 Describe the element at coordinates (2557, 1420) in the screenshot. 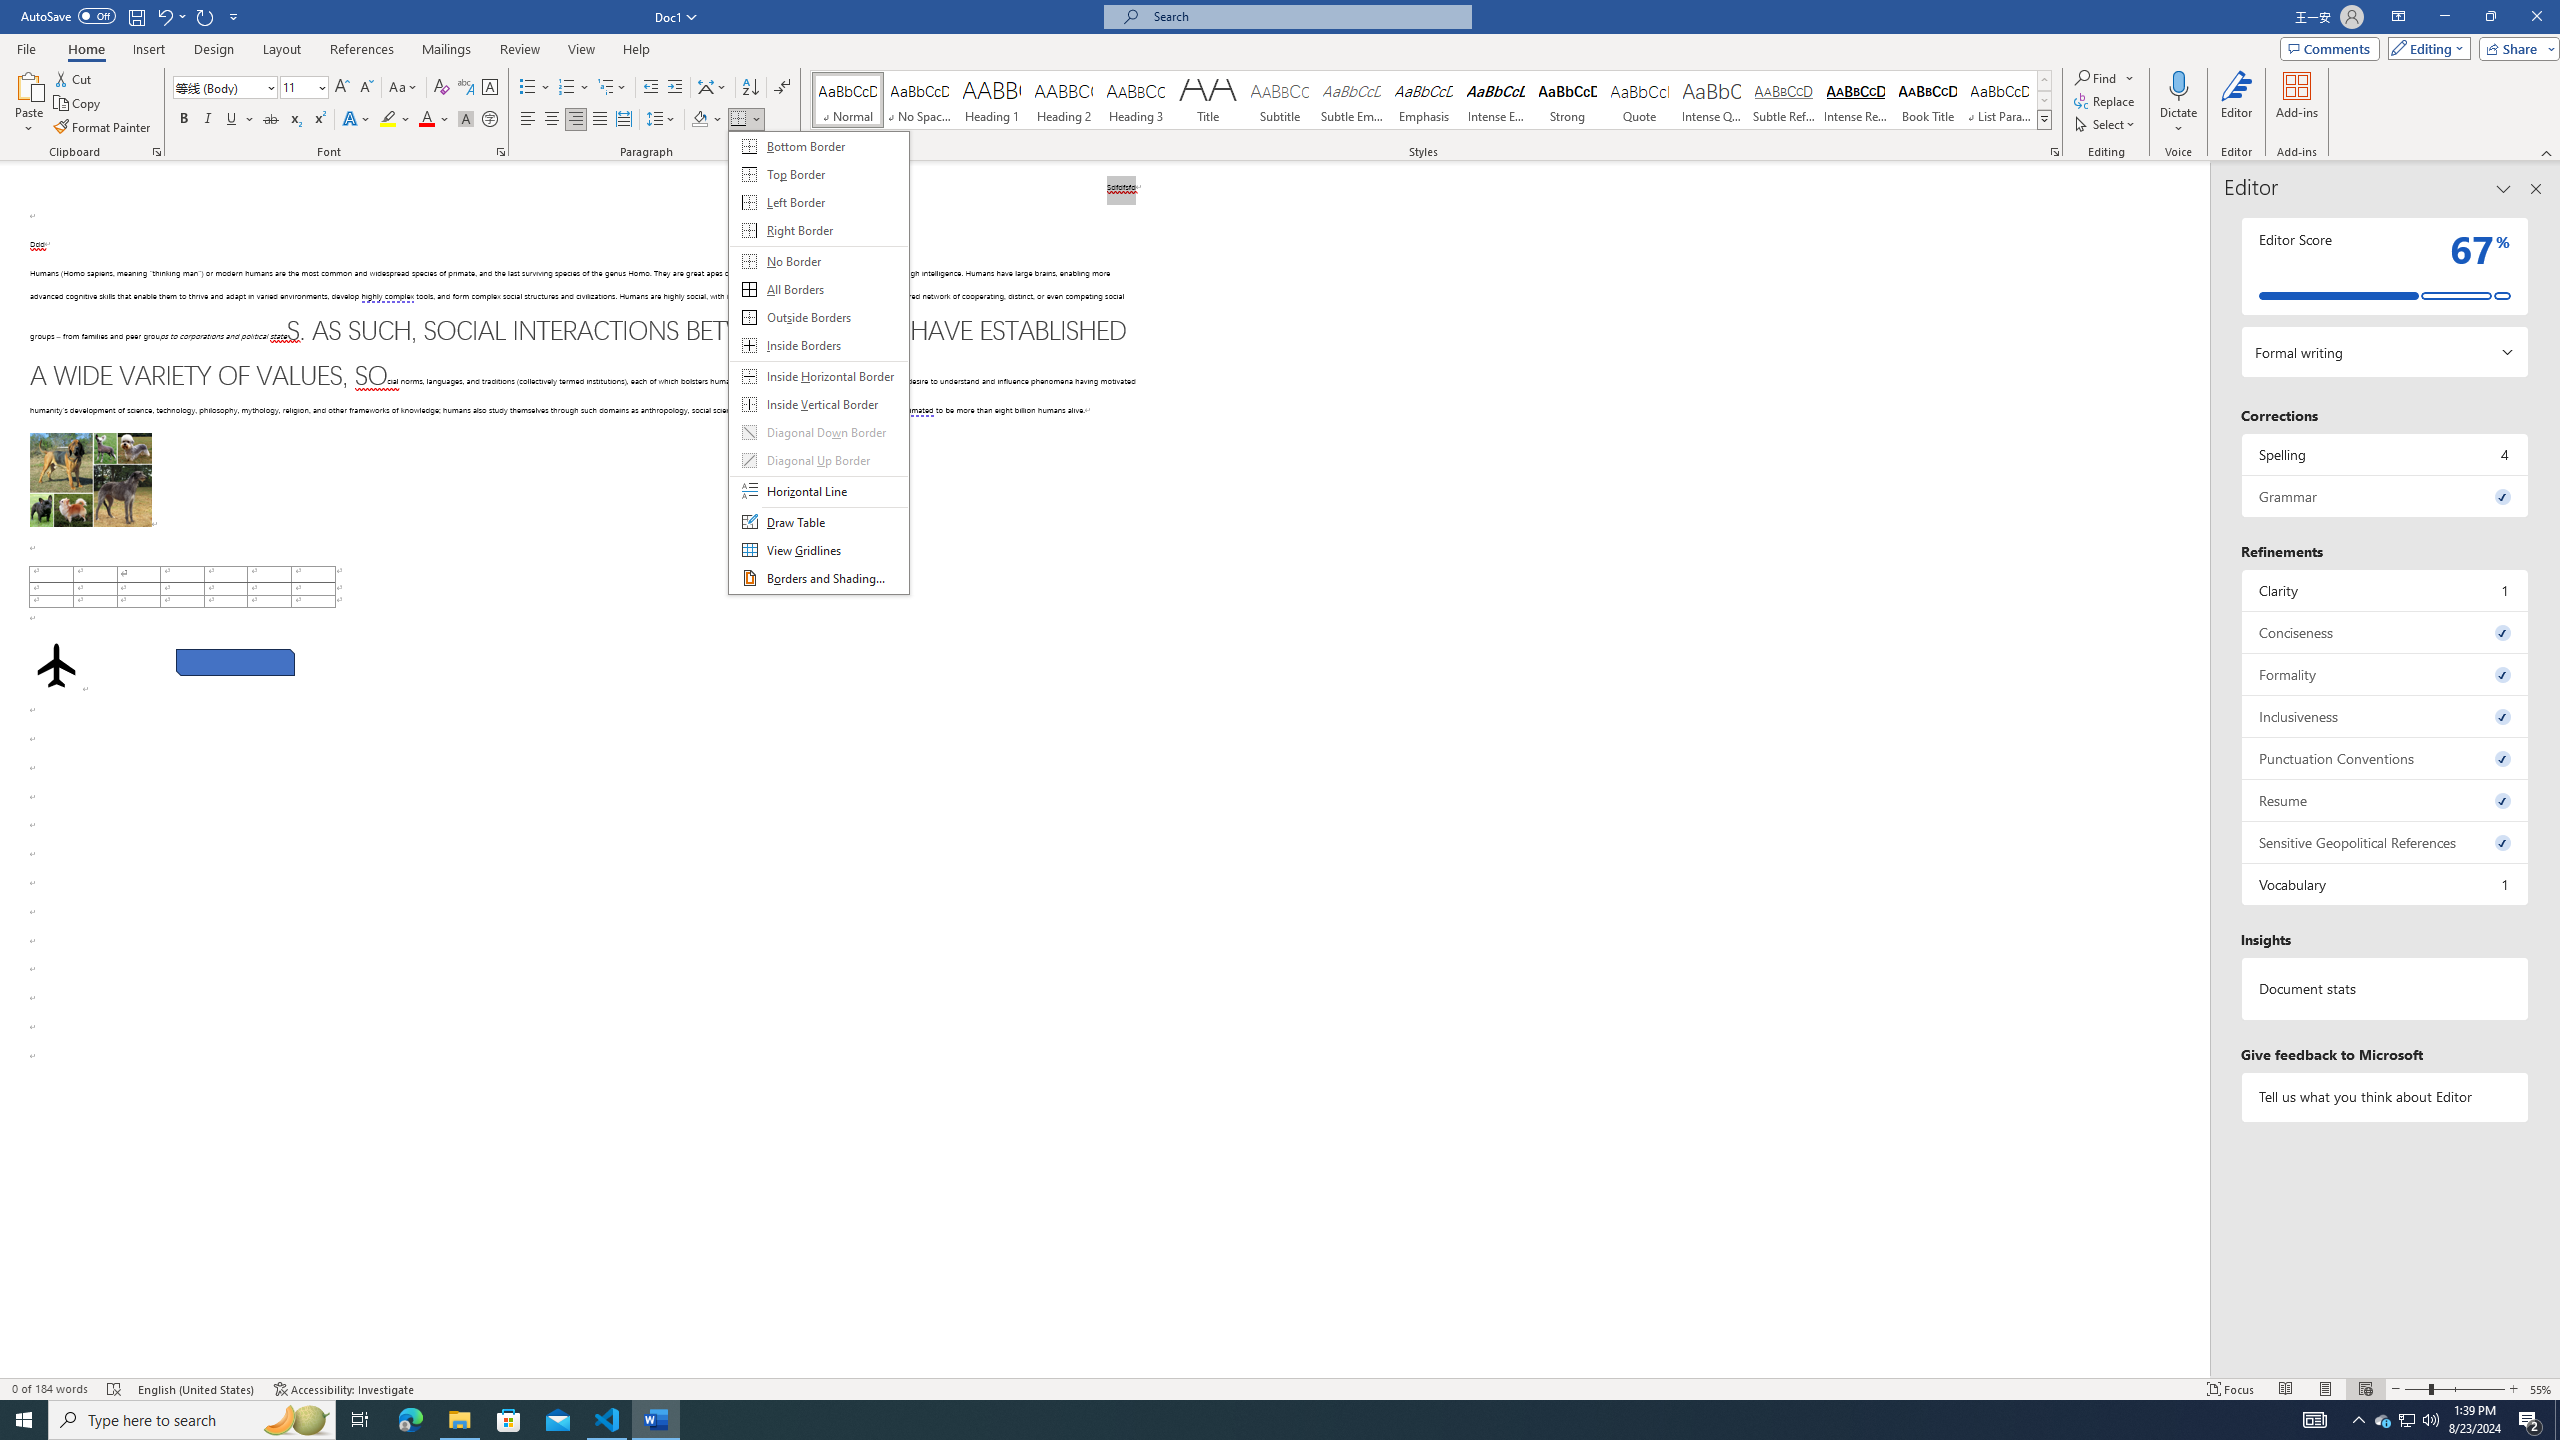

I see `Show desktop` at that location.